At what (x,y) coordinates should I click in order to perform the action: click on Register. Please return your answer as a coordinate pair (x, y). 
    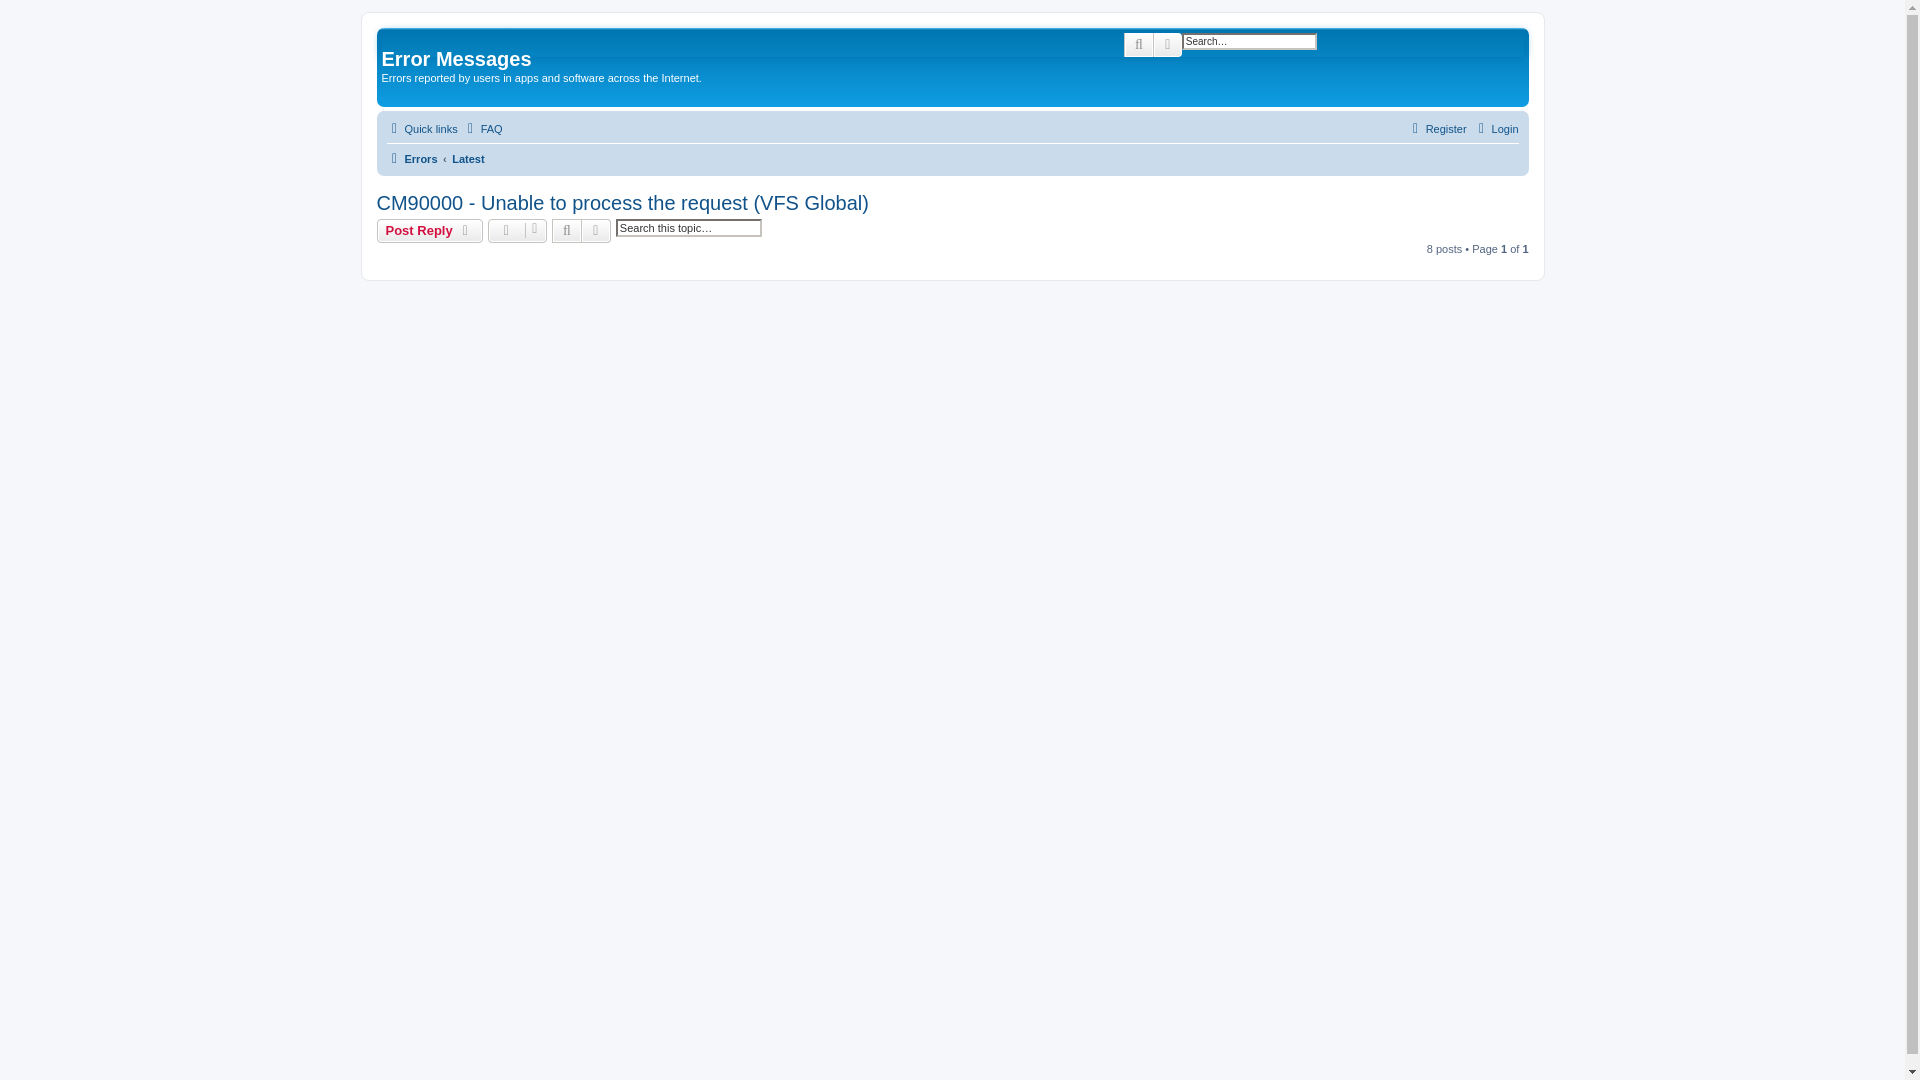
    Looking at the image, I should click on (1436, 128).